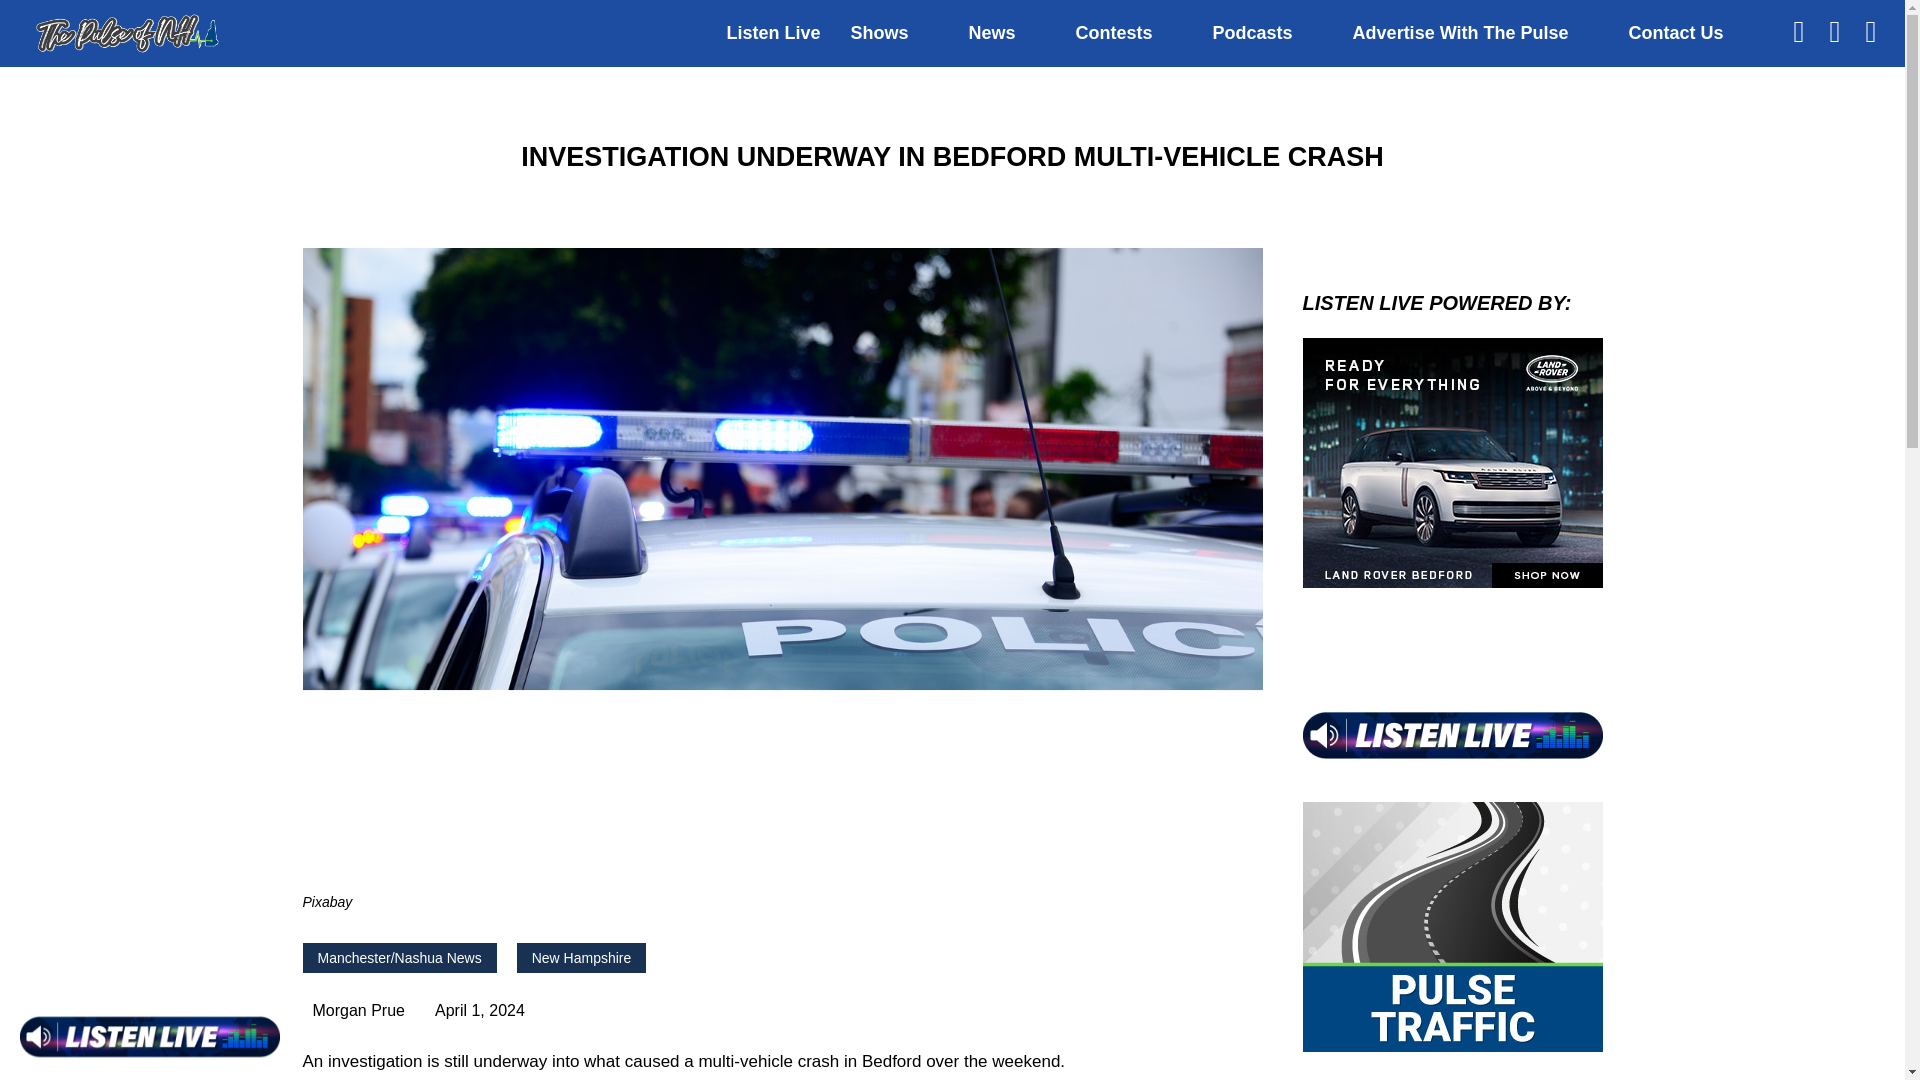  I want to click on Contact Us, so click(1675, 33).